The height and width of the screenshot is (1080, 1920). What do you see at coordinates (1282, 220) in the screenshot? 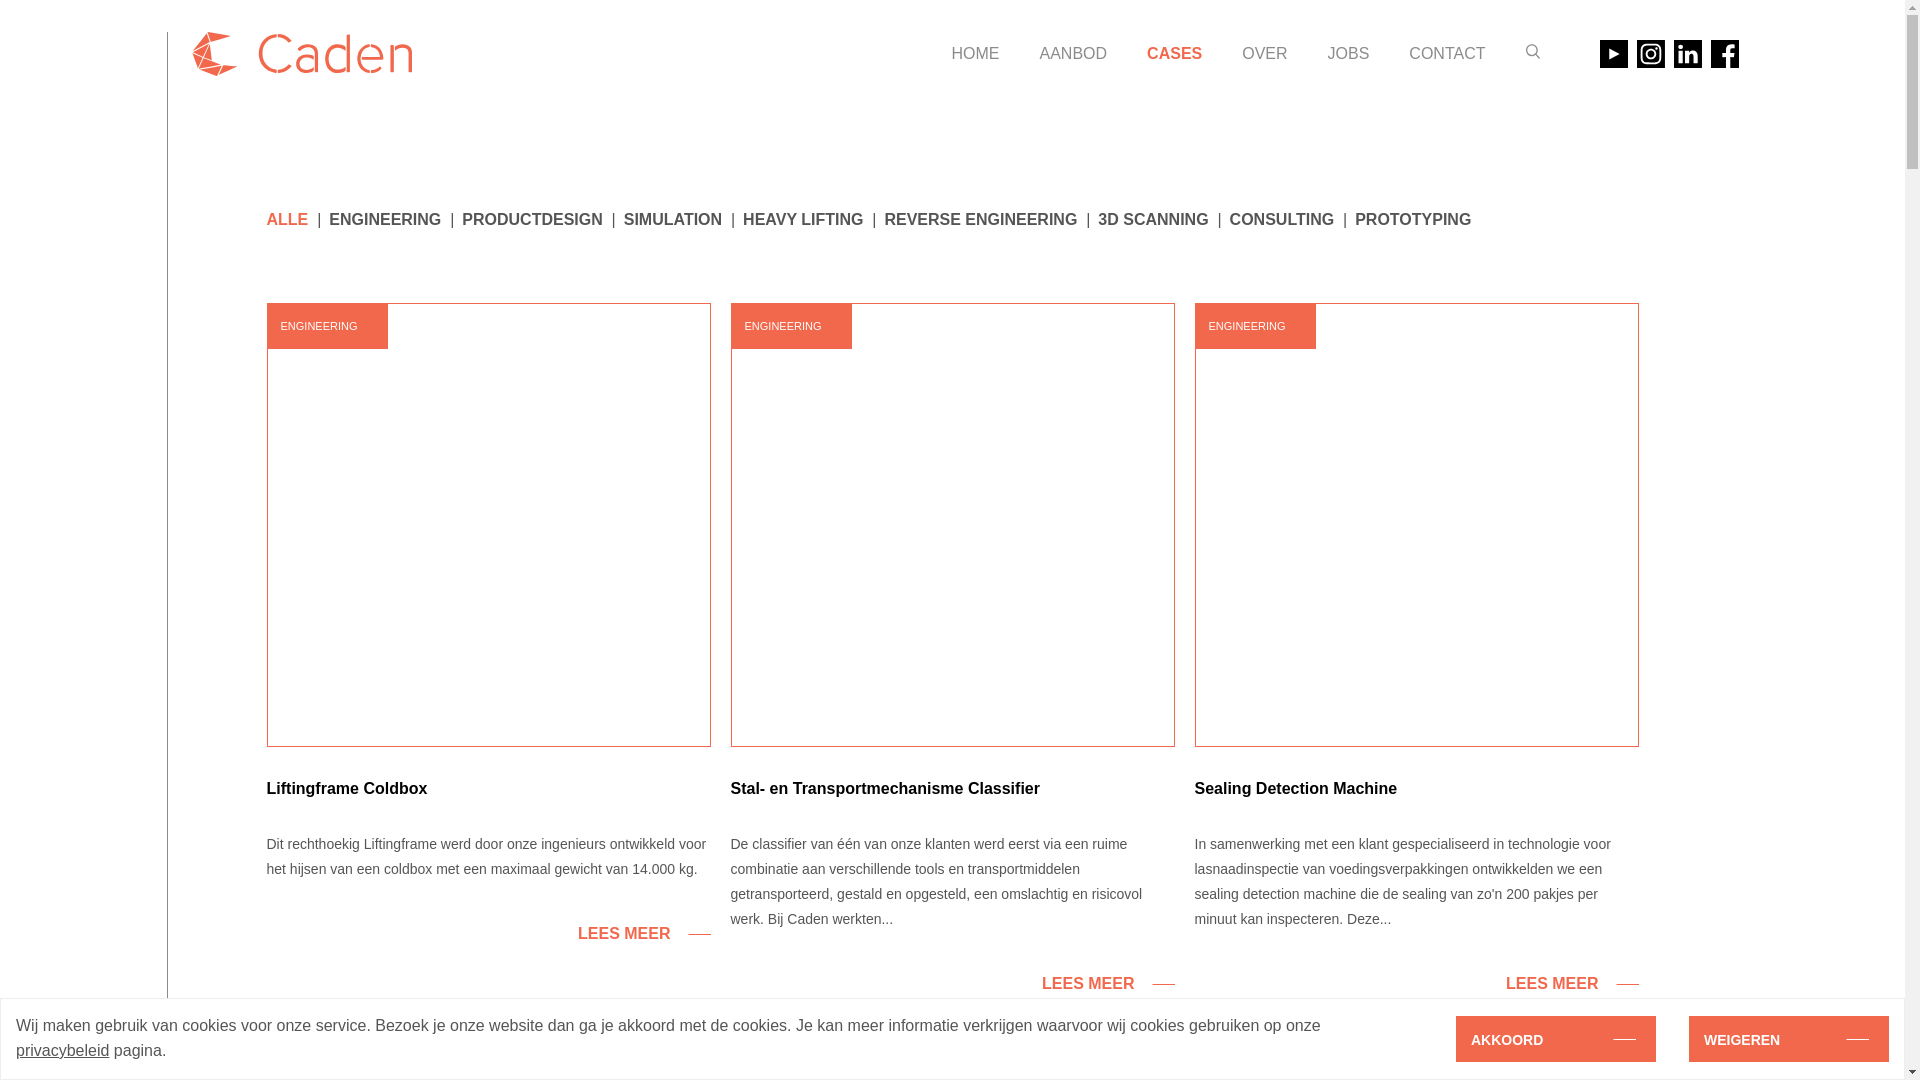
I see `CONSULTING` at bounding box center [1282, 220].